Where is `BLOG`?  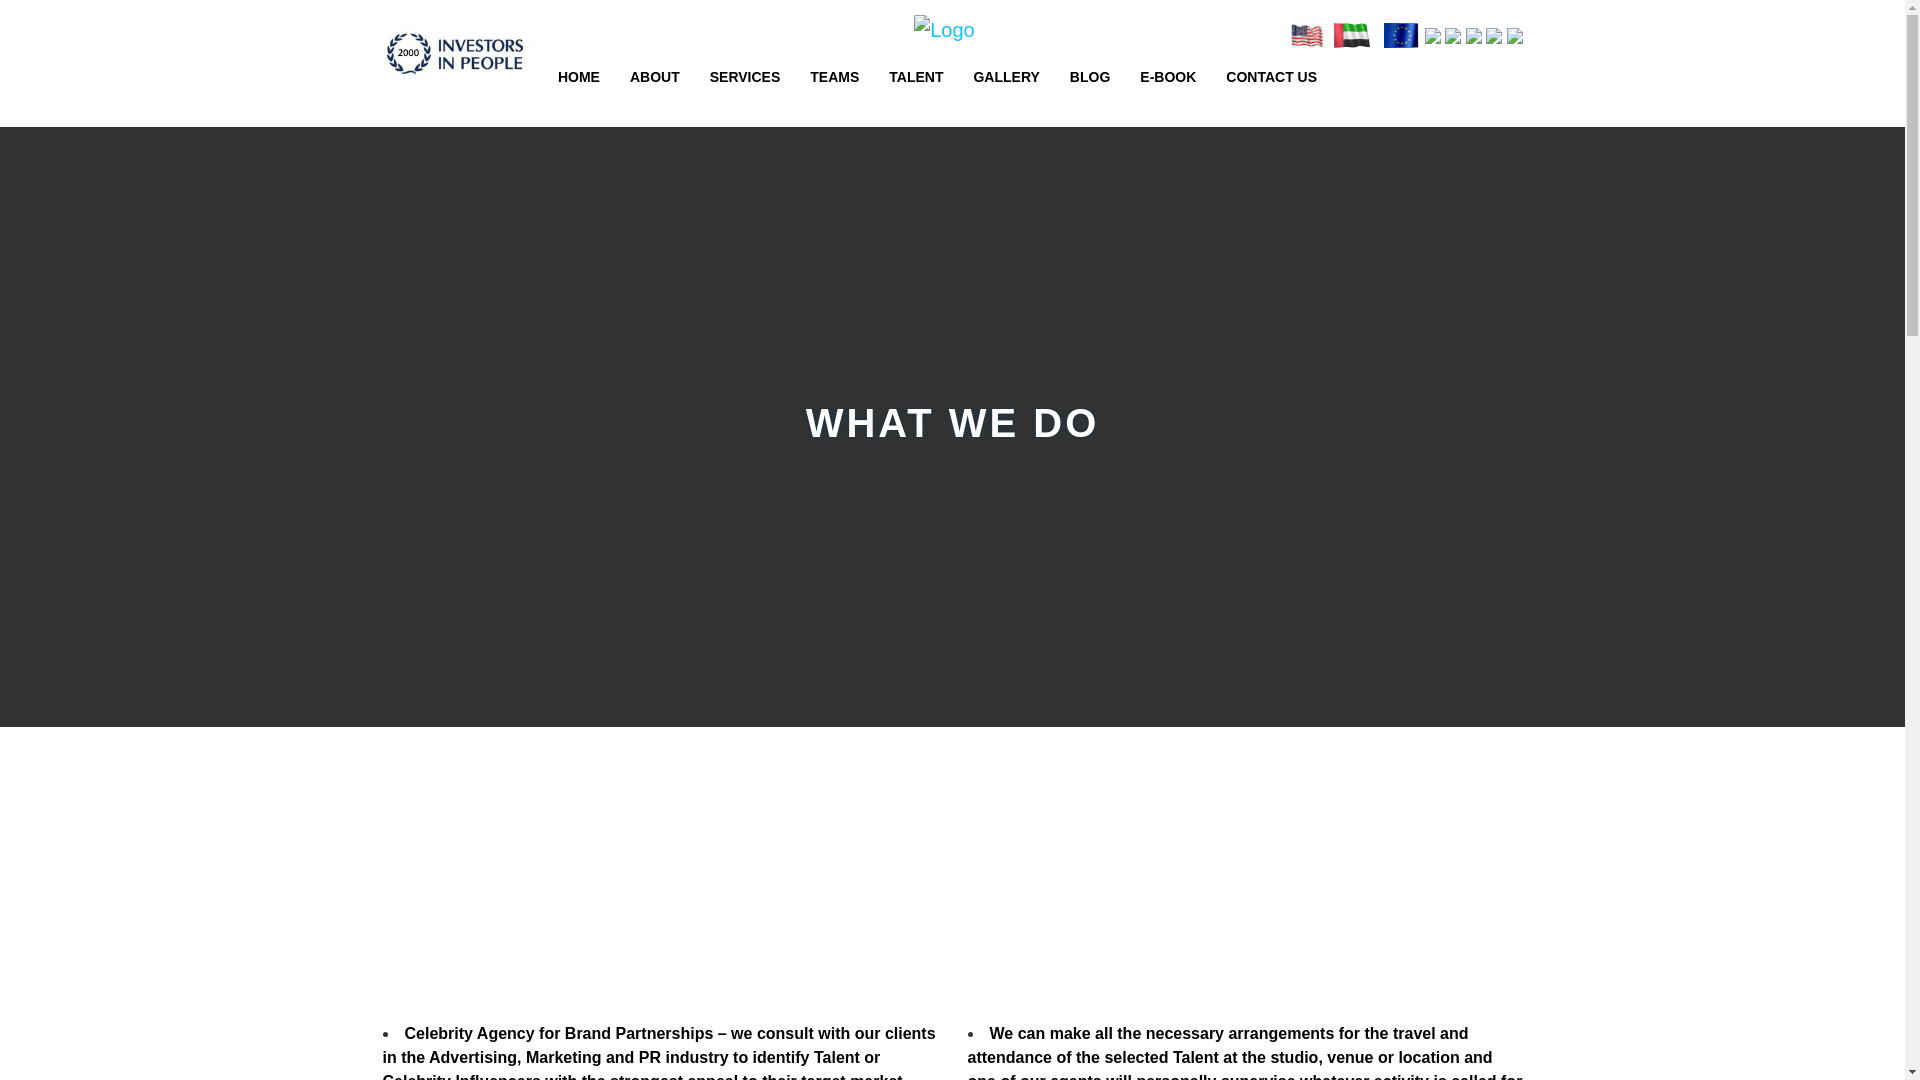
BLOG is located at coordinates (1089, 77).